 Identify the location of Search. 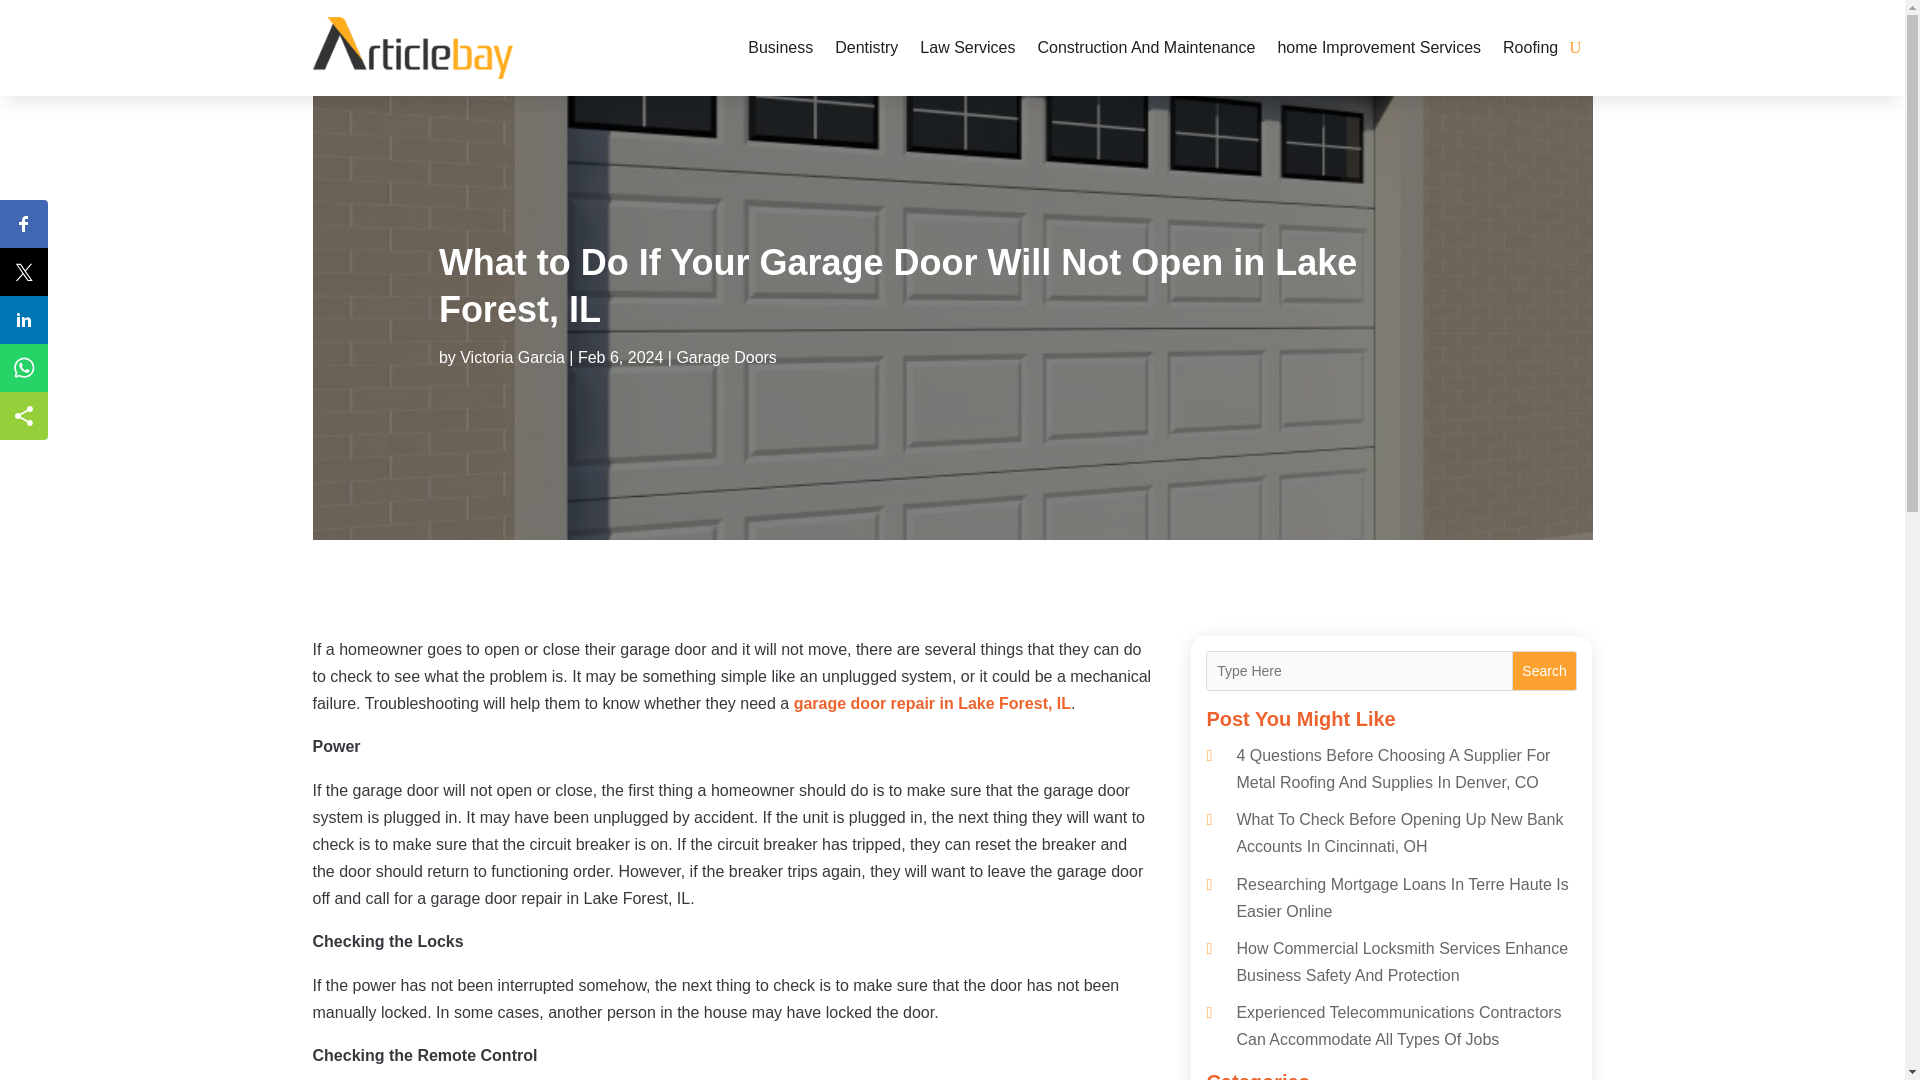
(1545, 671).